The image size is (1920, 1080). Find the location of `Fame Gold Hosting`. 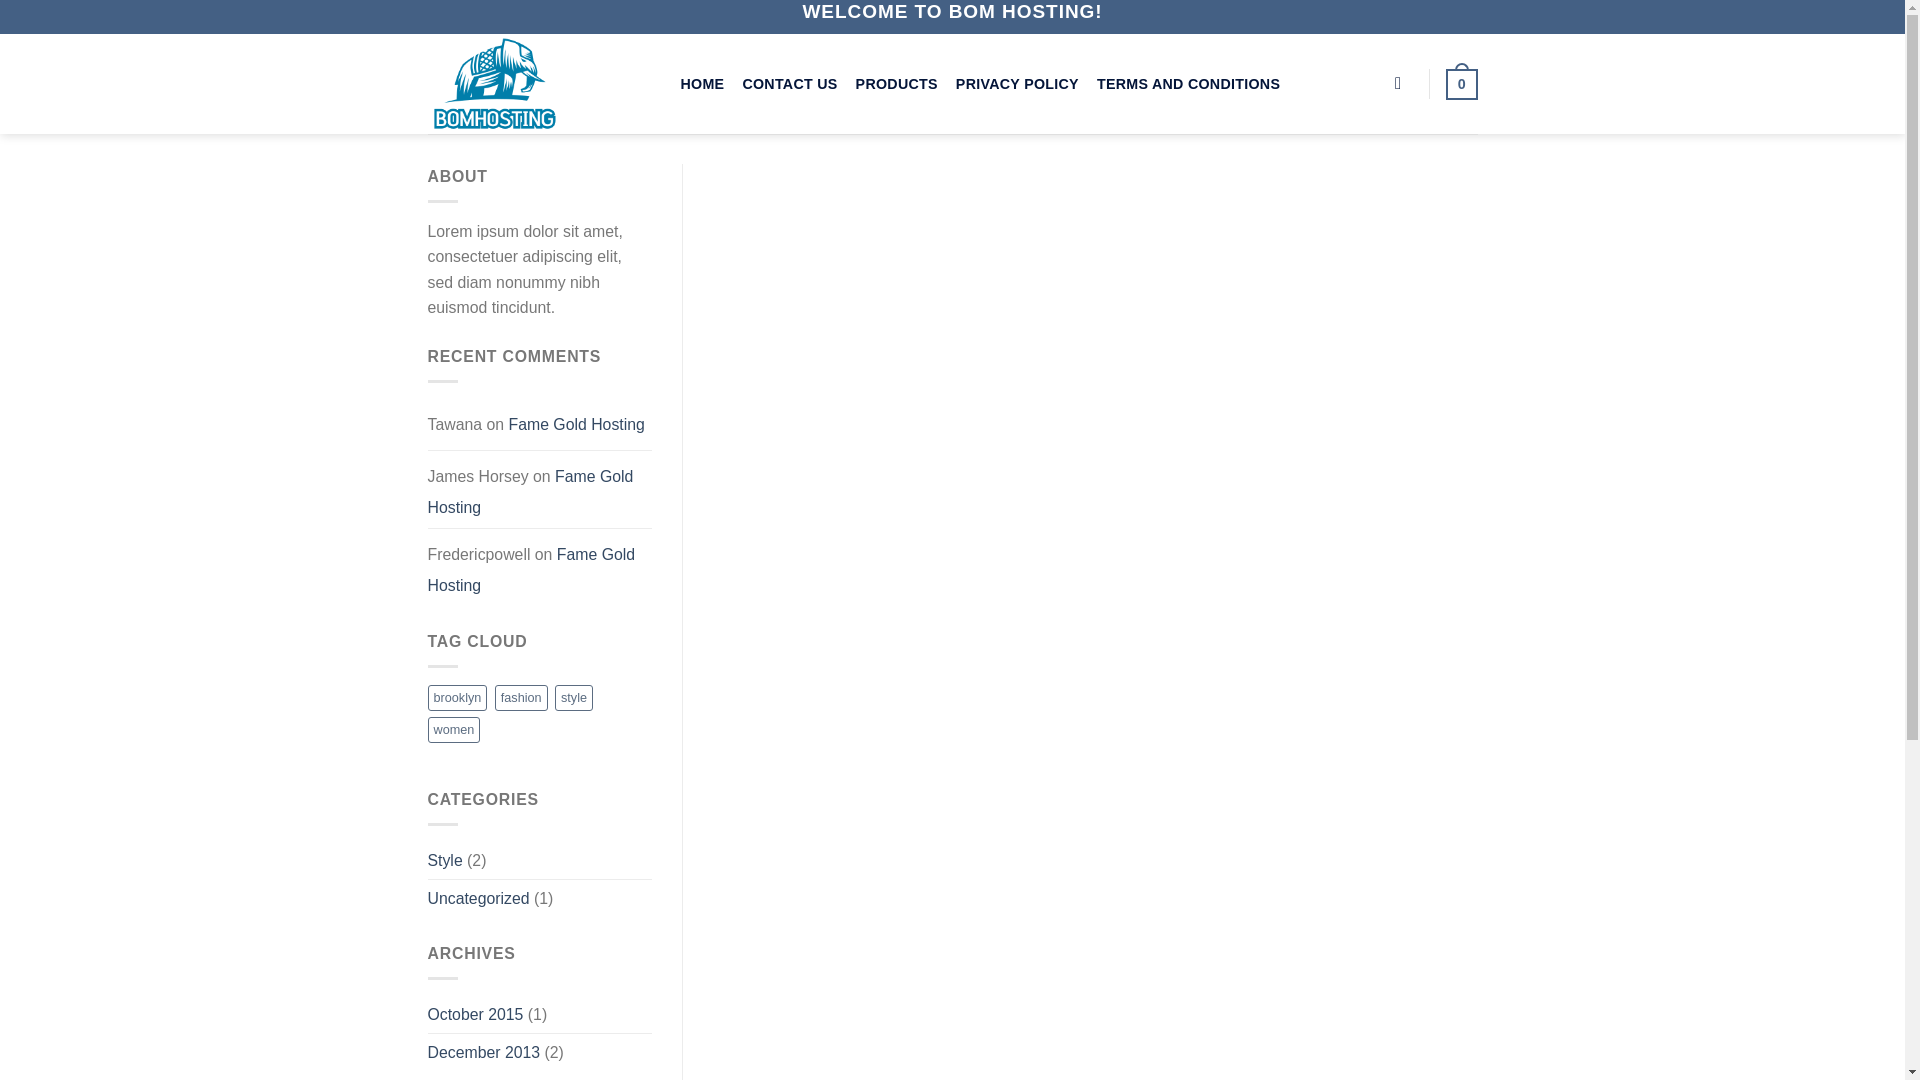

Fame Gold Hosting is located at coordinates (530, 492).